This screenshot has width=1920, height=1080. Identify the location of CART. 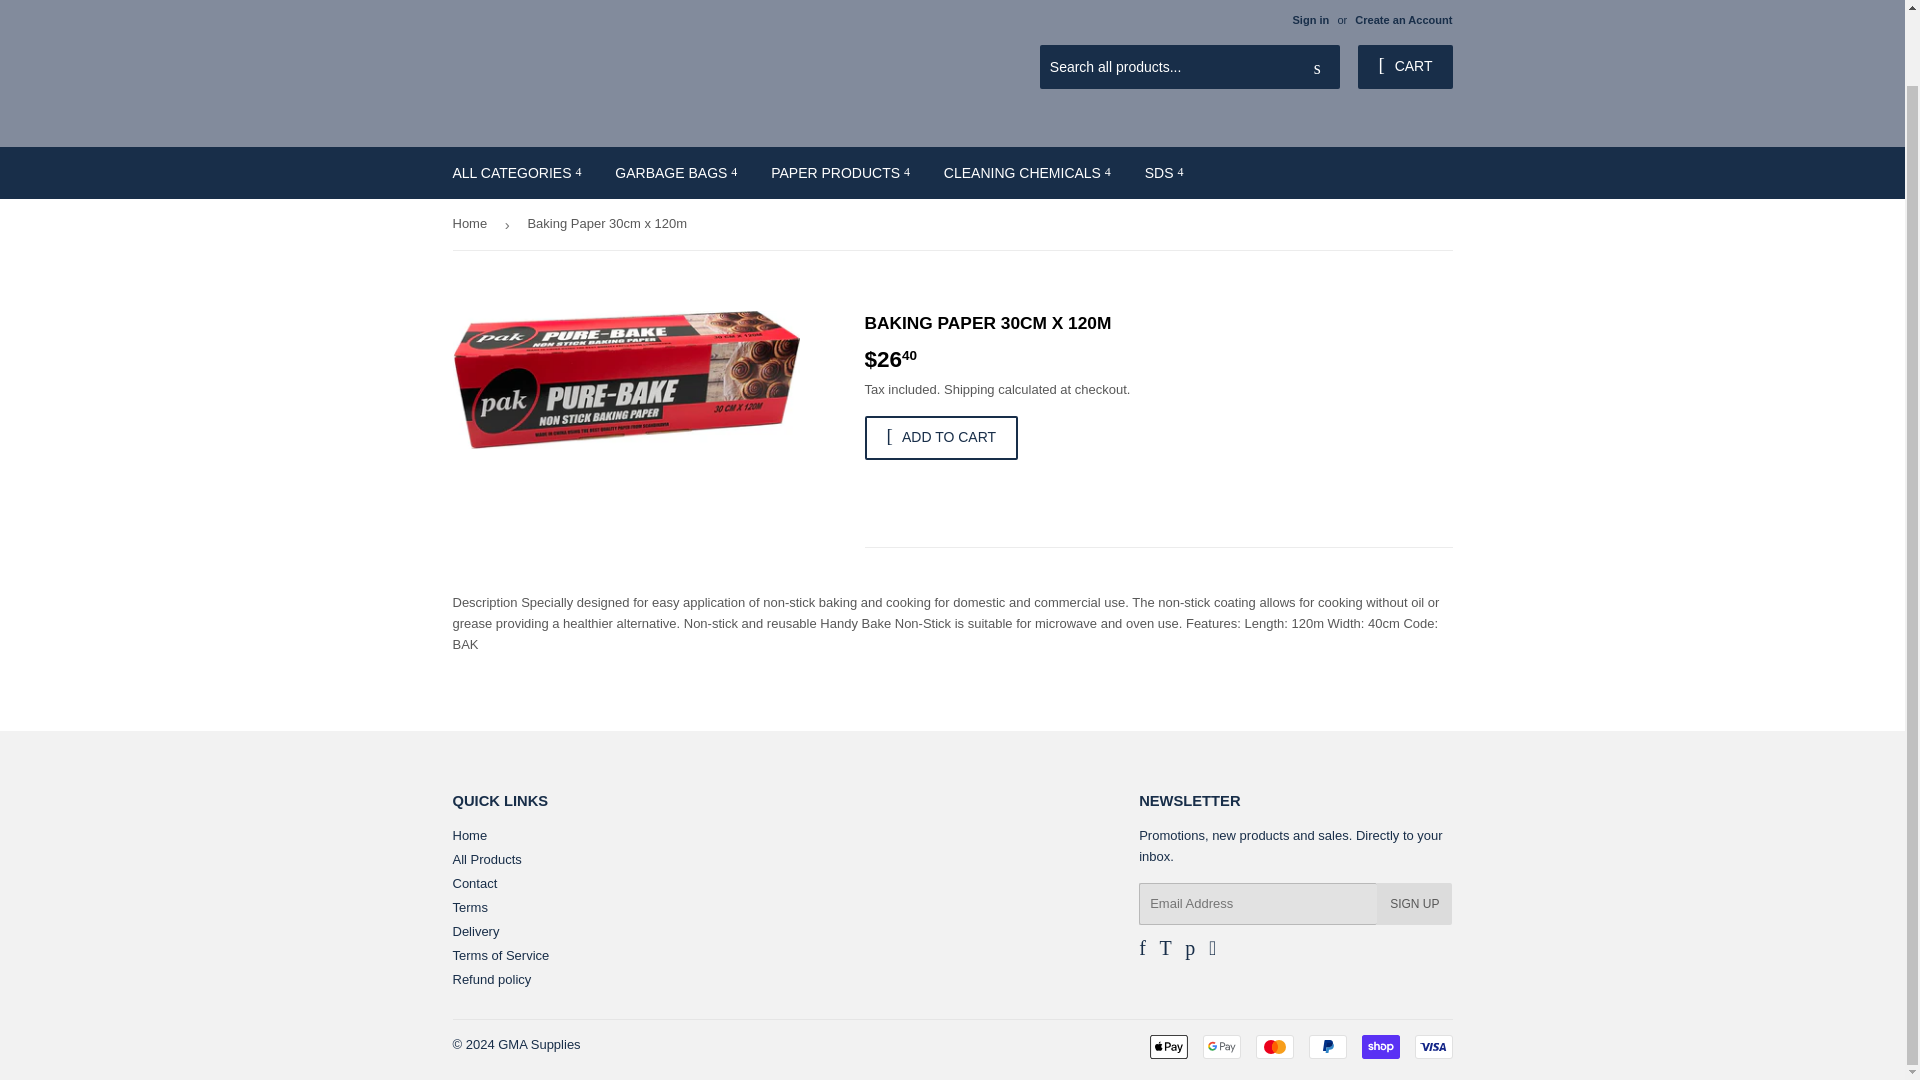
(1404, 66).